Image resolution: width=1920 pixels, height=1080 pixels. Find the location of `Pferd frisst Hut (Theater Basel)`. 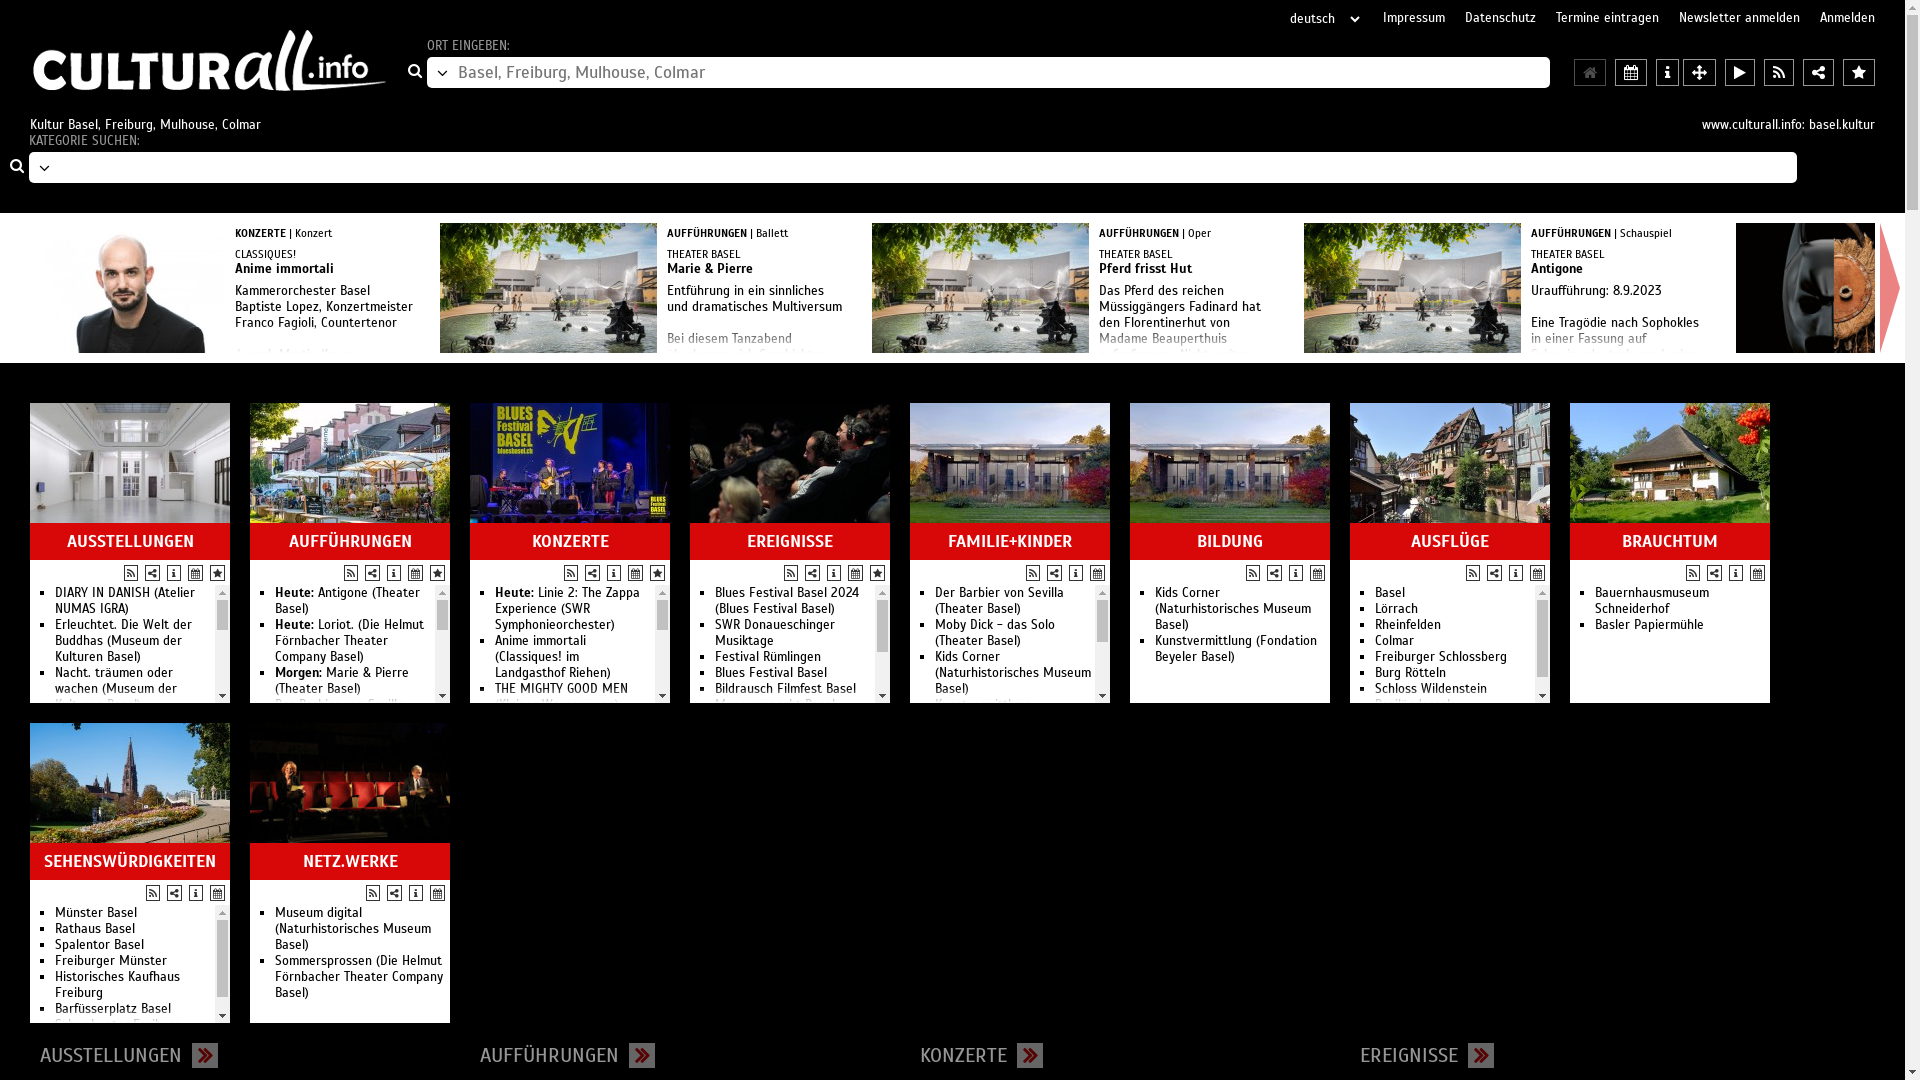

Pferd frisst Hut (Theater Basel) is located at coordinates (344, 761).